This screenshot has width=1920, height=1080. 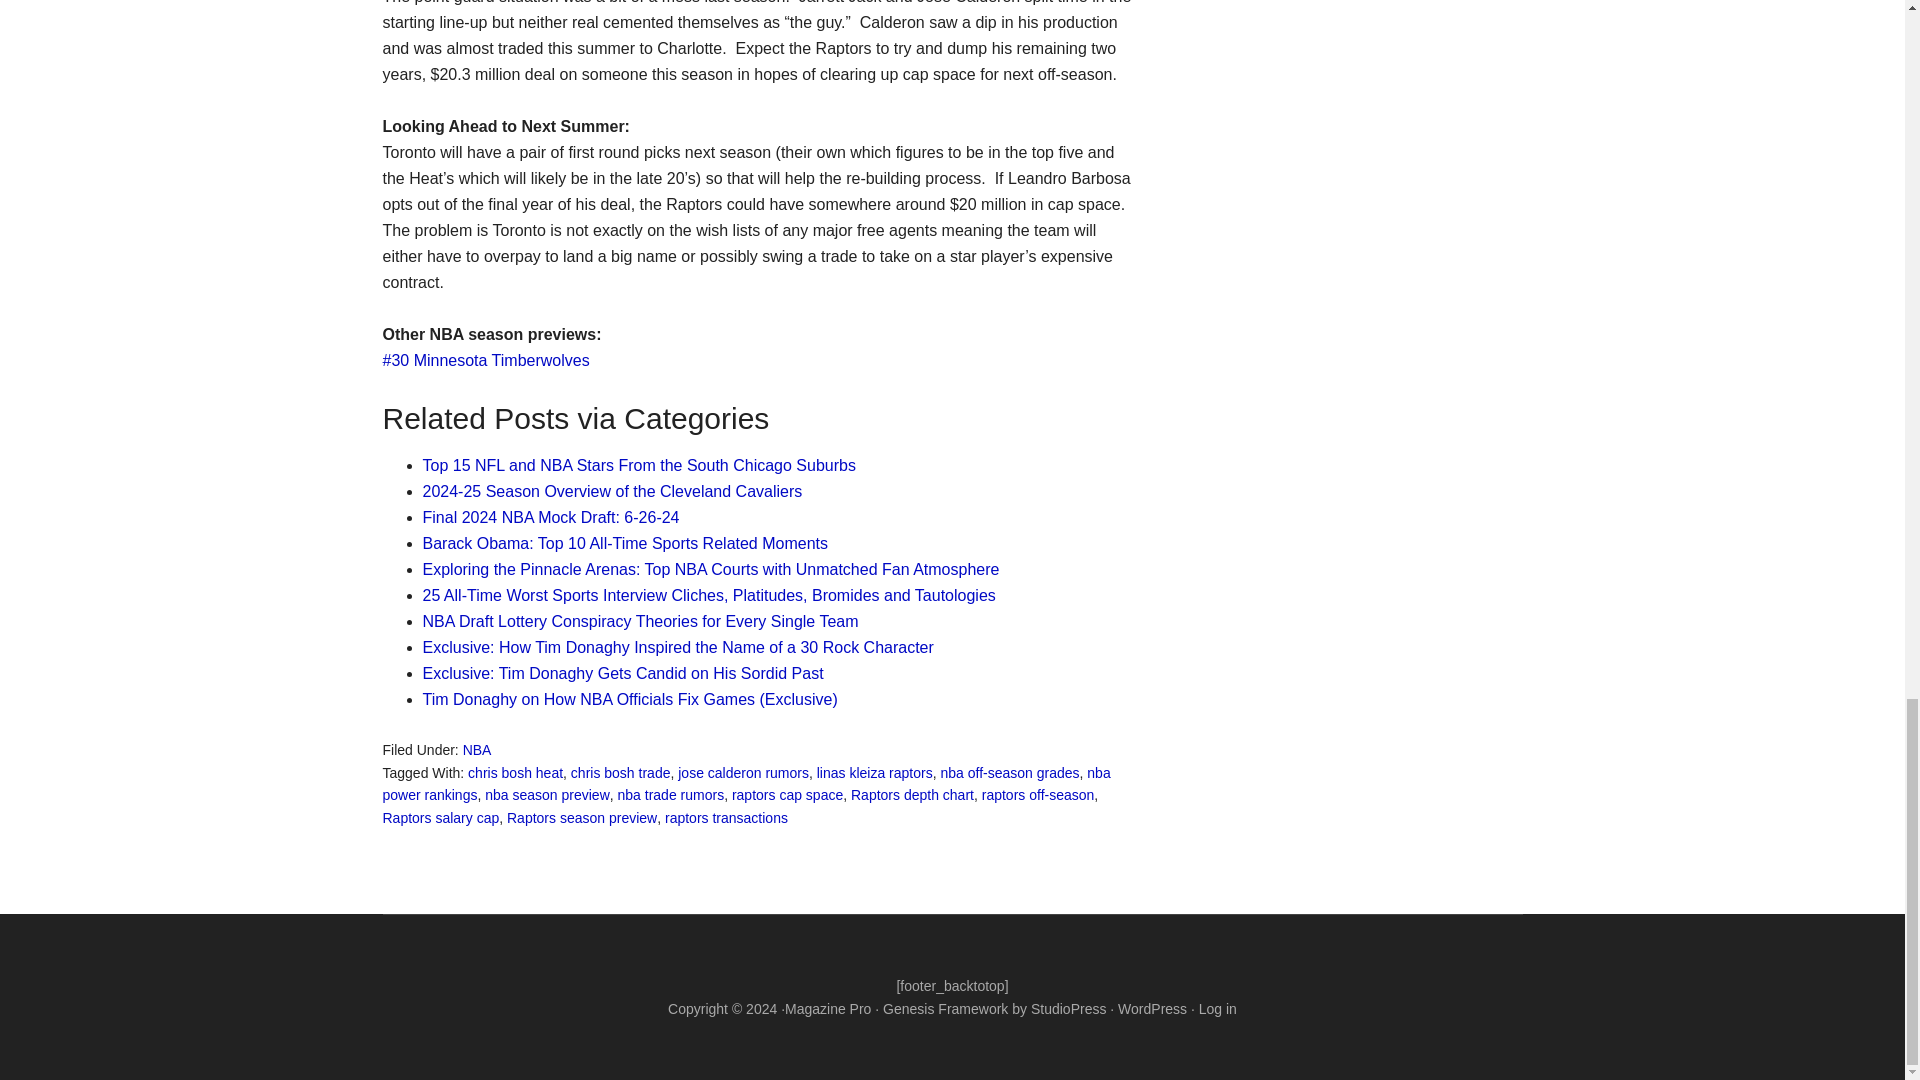 I want to click on chris bosh trade, so click(x=620, y=771).